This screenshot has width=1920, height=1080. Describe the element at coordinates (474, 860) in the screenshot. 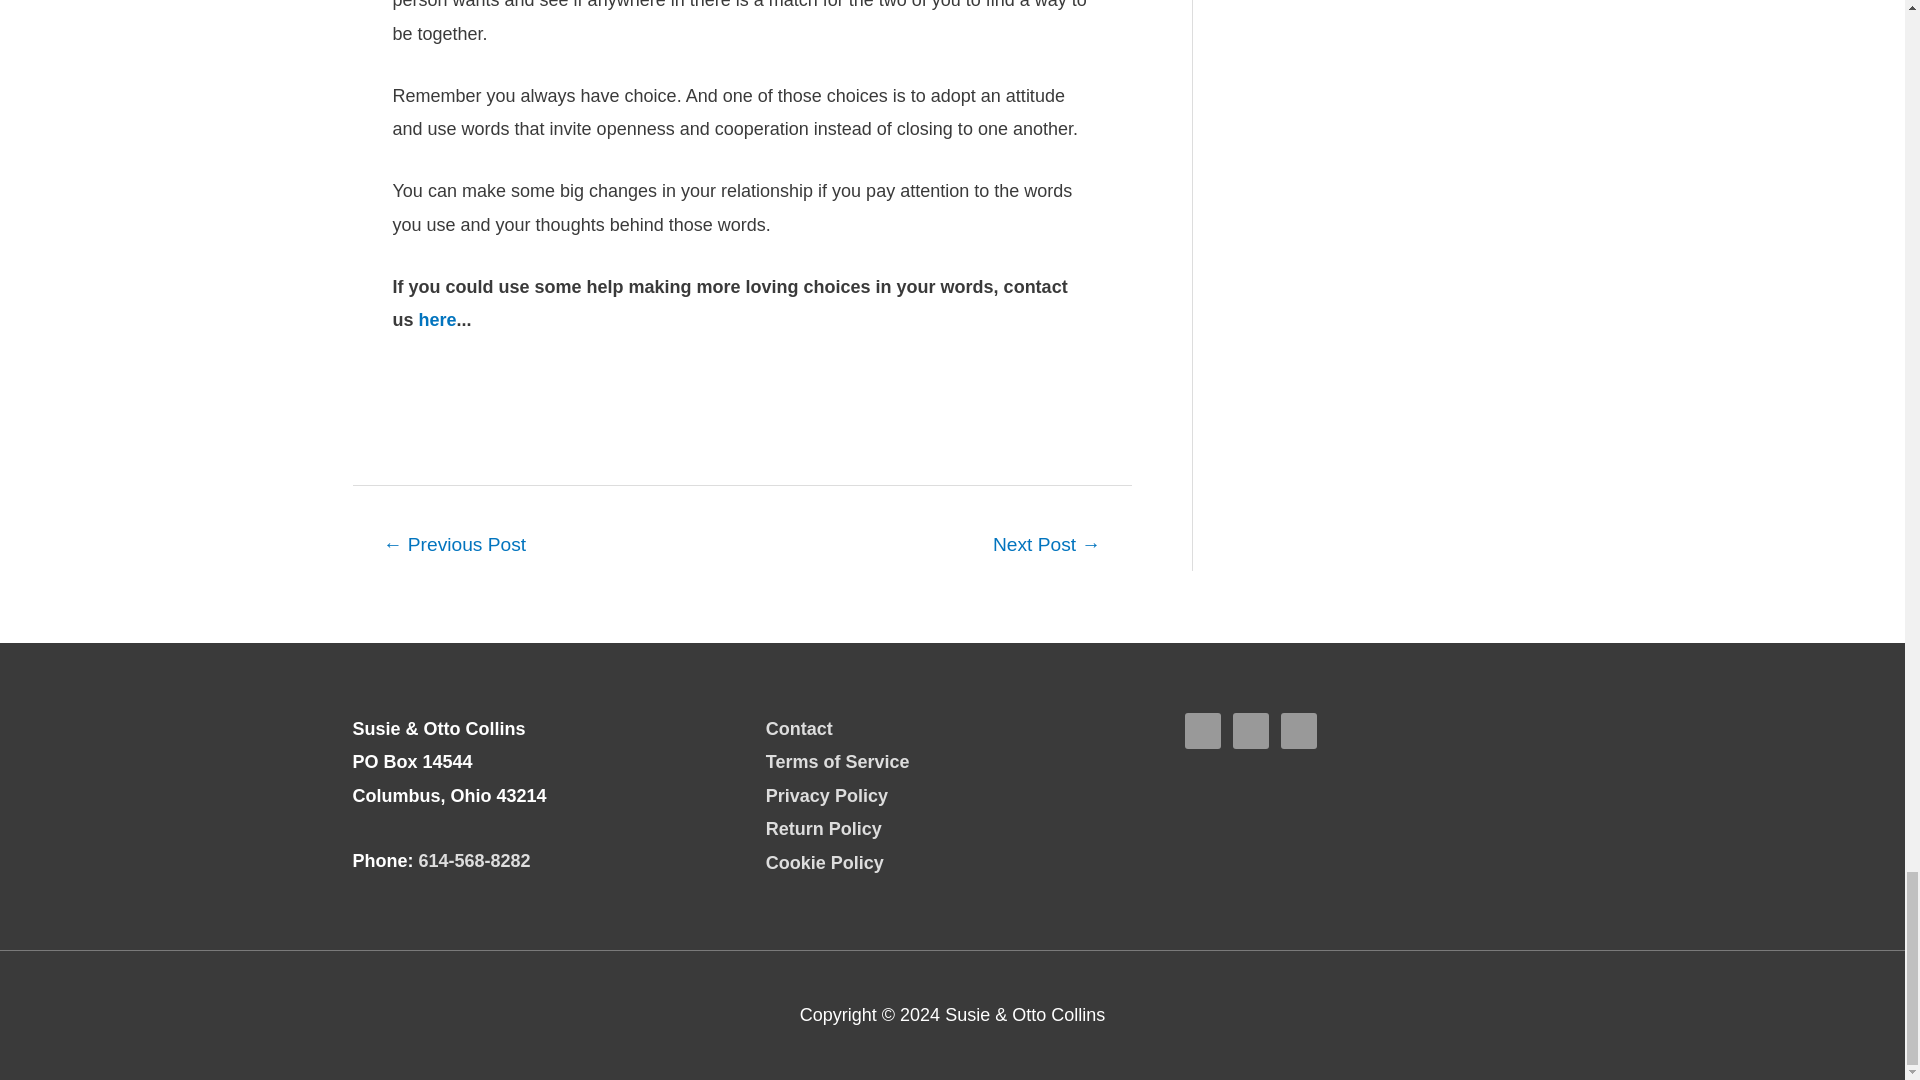

I see `614-568-8282` at that location.